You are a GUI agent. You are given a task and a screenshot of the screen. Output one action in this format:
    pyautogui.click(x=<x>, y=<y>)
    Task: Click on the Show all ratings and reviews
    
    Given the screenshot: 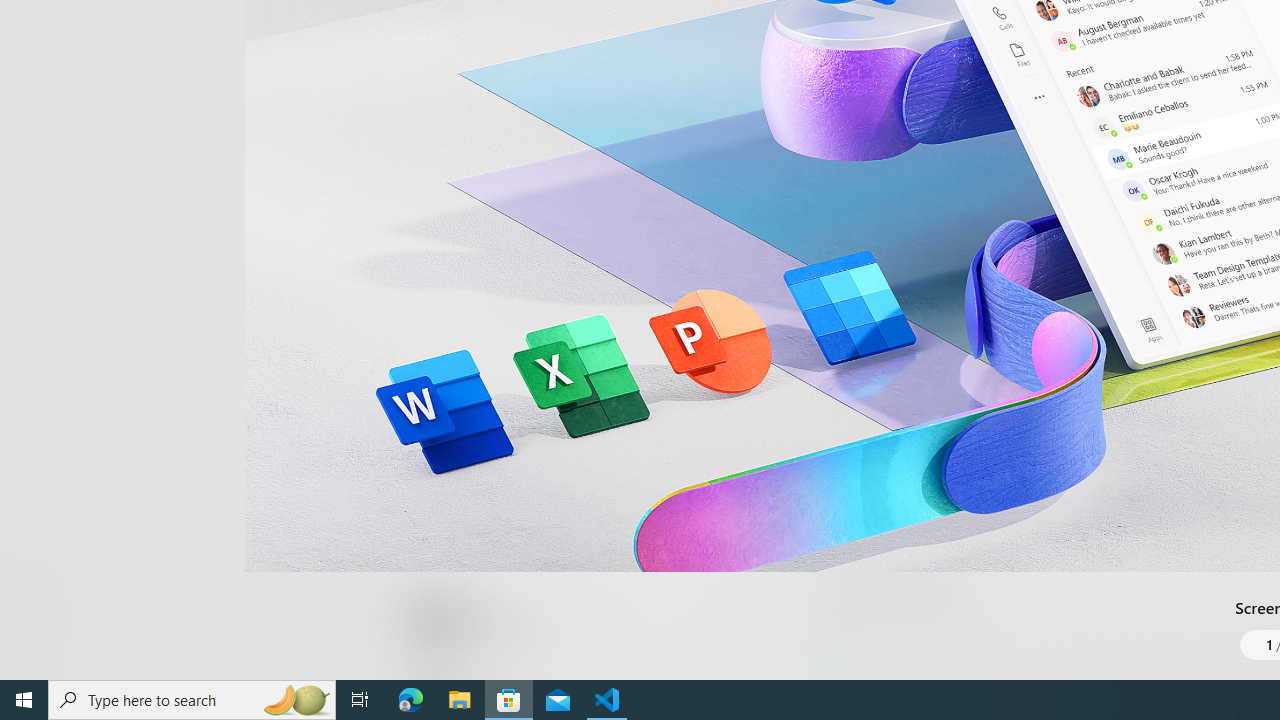 What is the action you would take?
    pyautogui.click(x=838, y=208)
    